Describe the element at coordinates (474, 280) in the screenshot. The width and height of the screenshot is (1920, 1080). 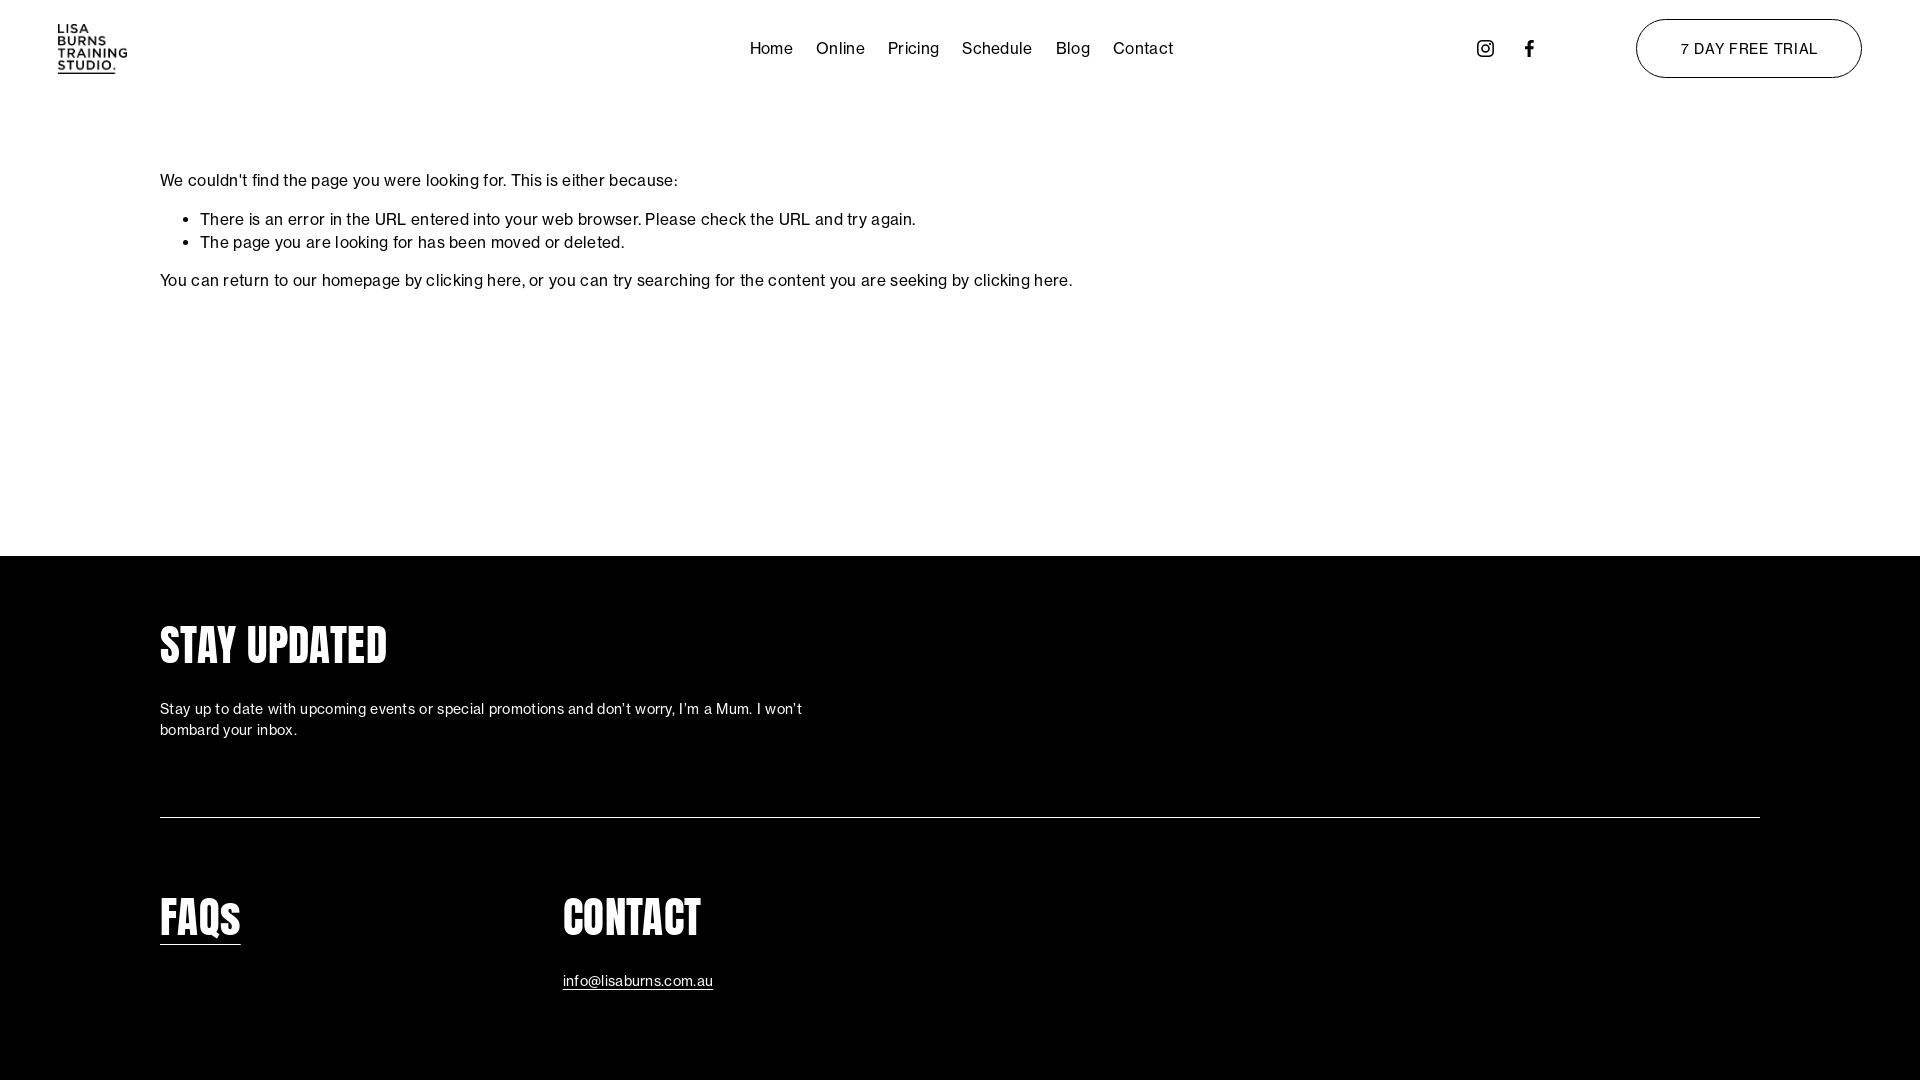
I see `clicking here` at that location.